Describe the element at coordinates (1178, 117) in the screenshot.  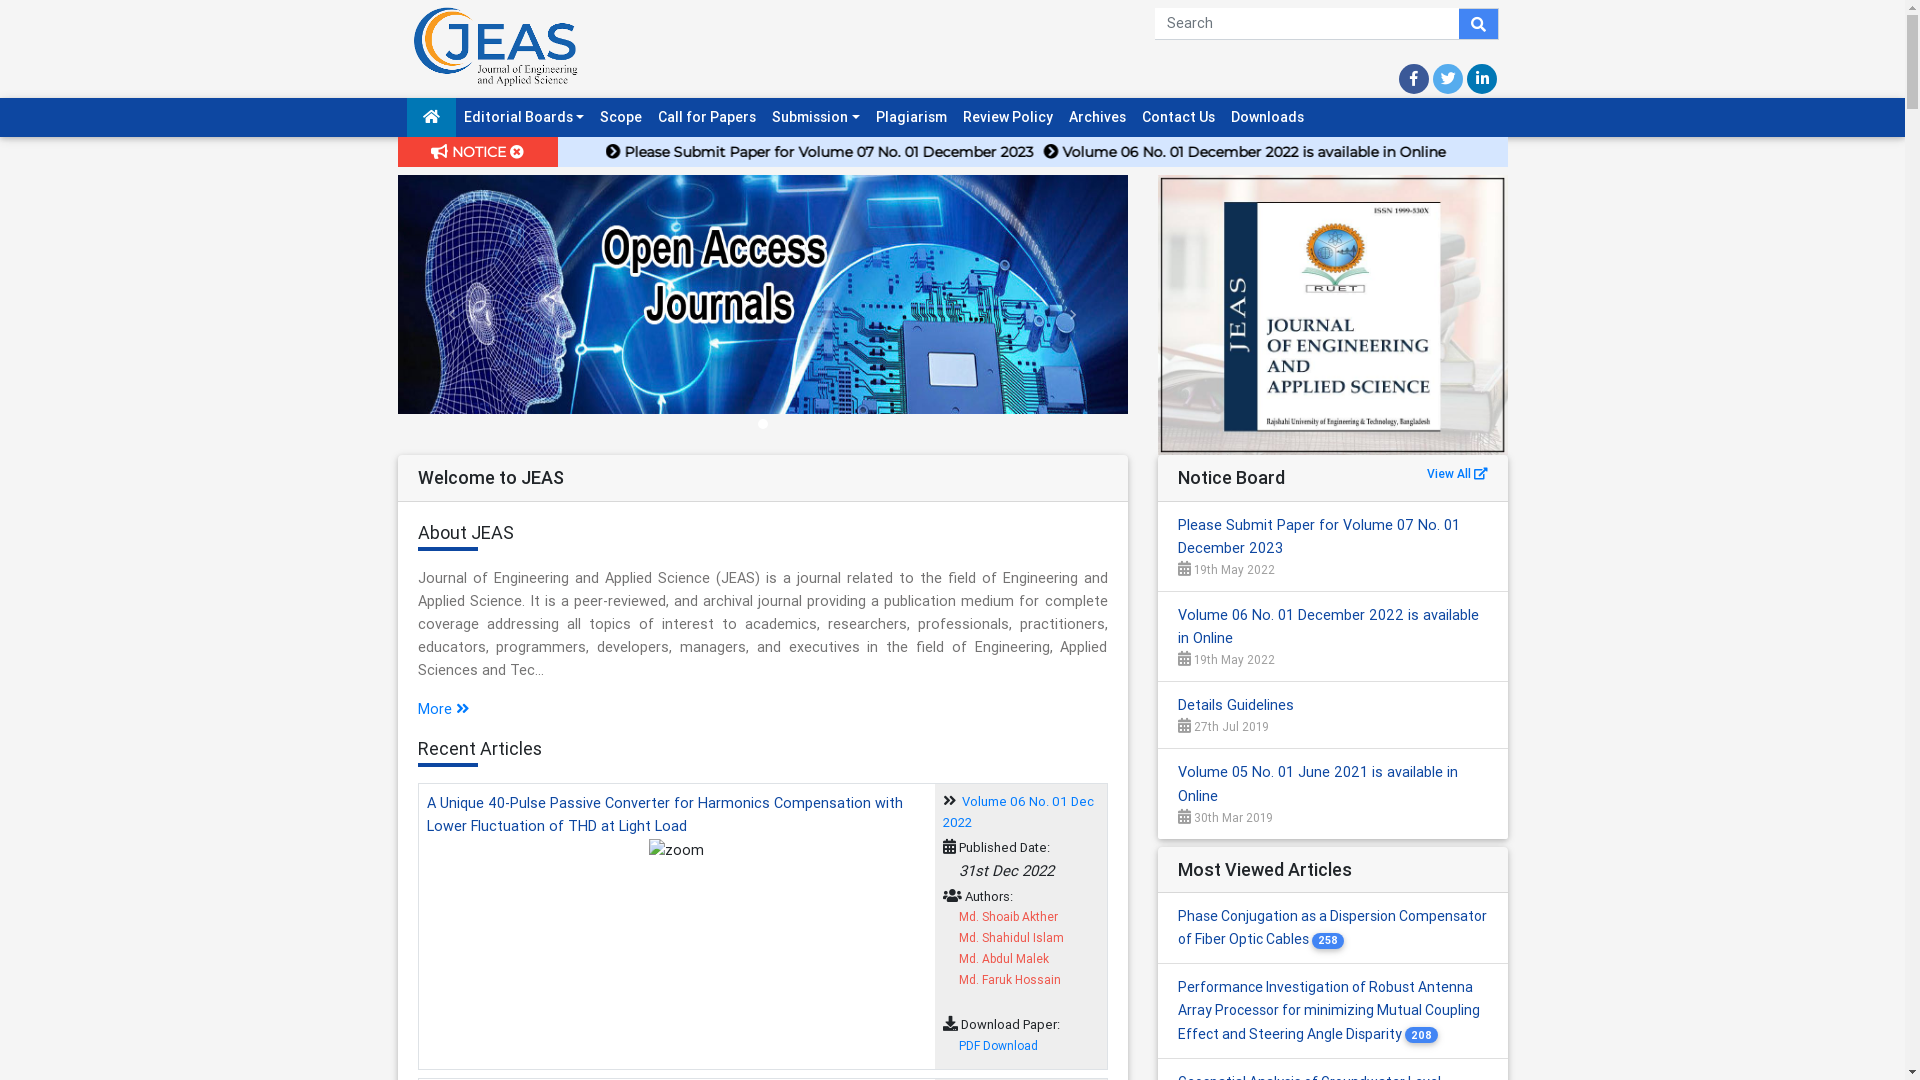
I see `Contact Us` at that location.